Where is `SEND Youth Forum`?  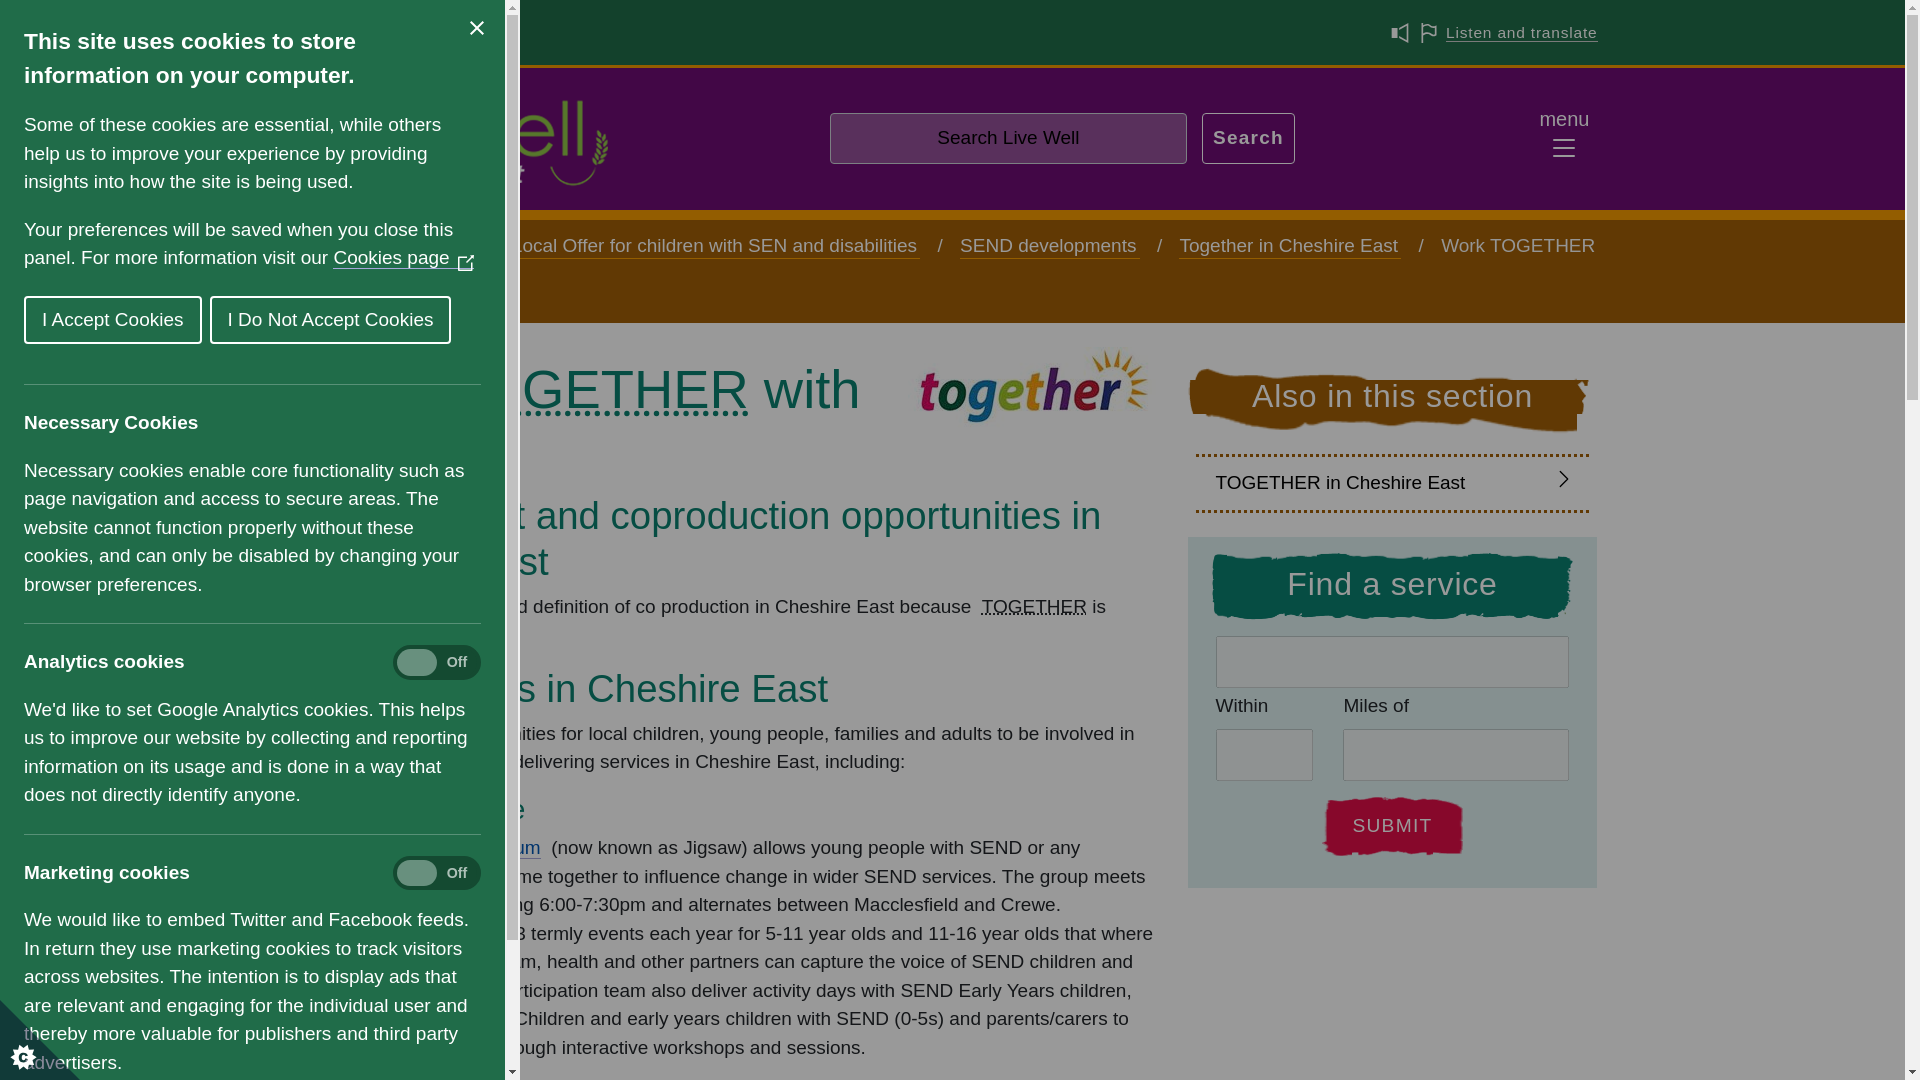
SEND Youth Forum is located at coordinates (458, 848).